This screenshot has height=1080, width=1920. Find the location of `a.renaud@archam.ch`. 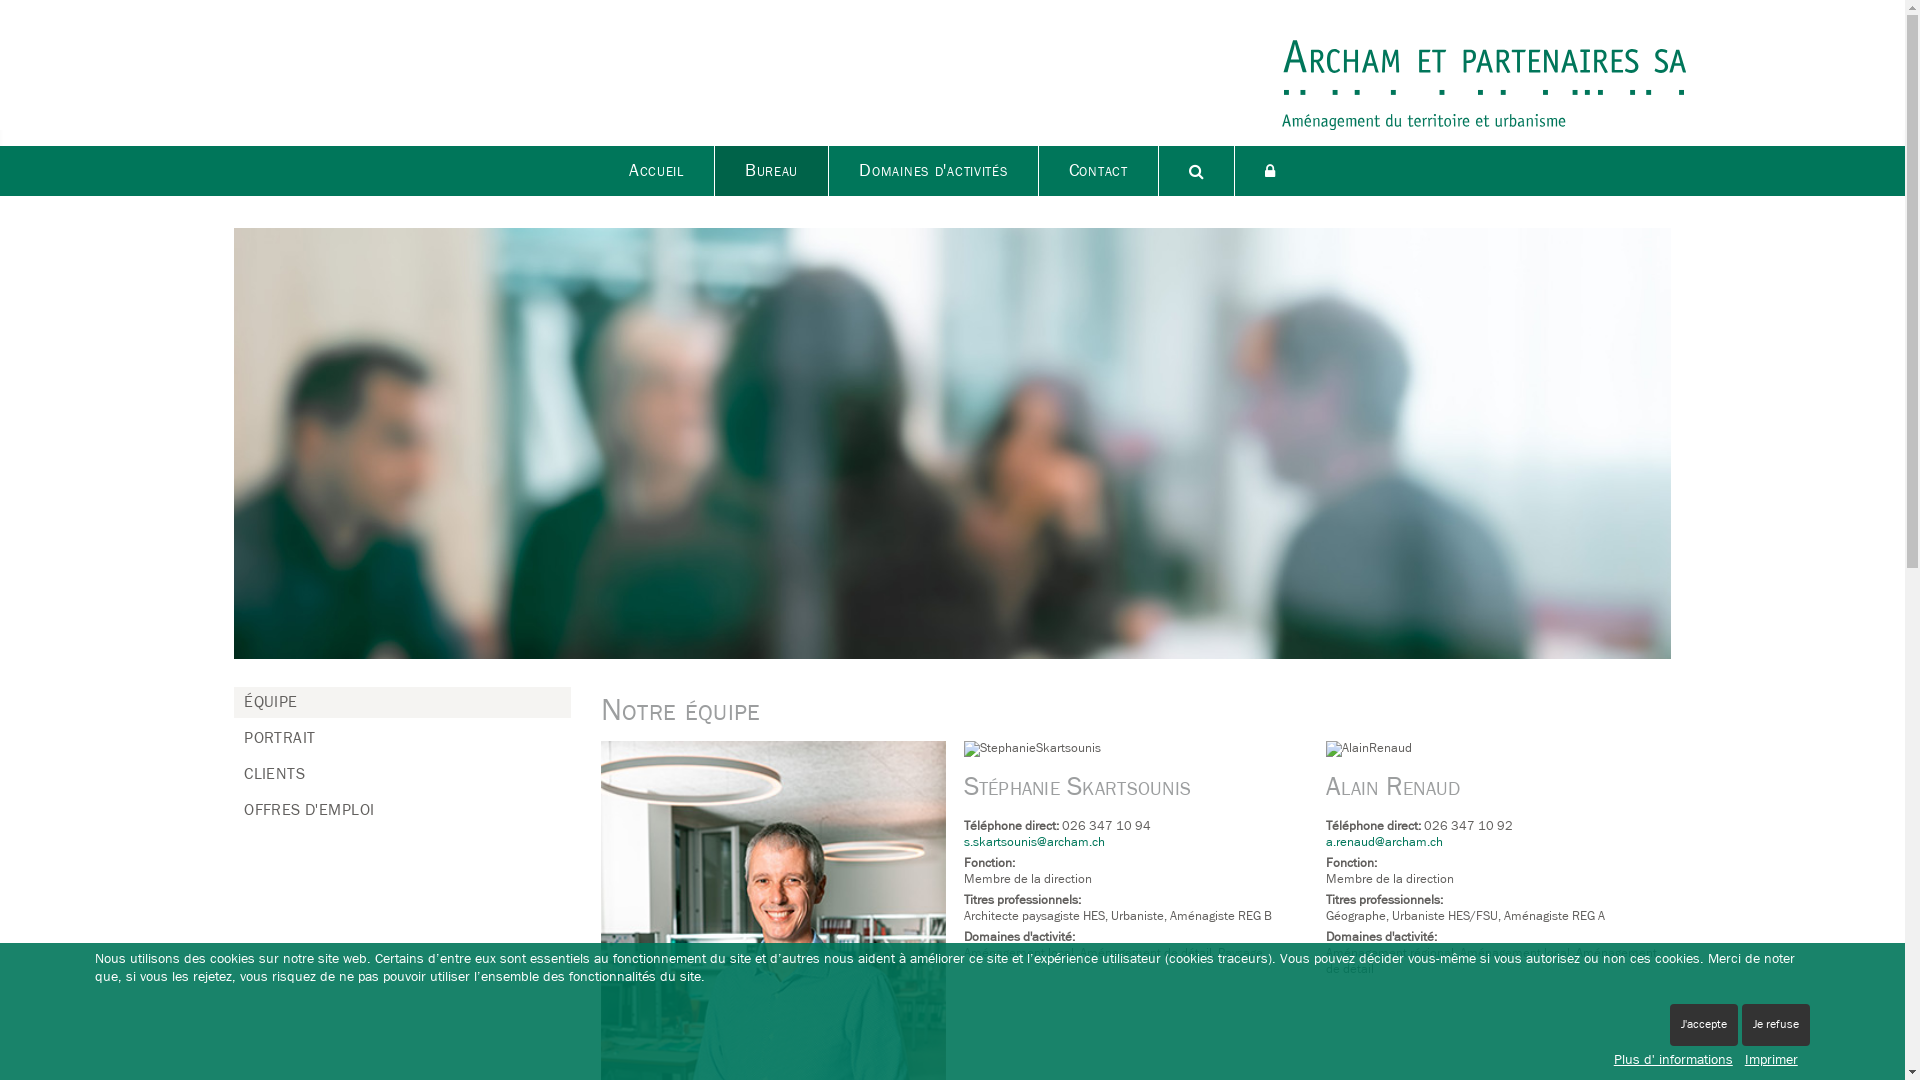

a.renaud@archam.ch is located at coordinates (1384, 842).